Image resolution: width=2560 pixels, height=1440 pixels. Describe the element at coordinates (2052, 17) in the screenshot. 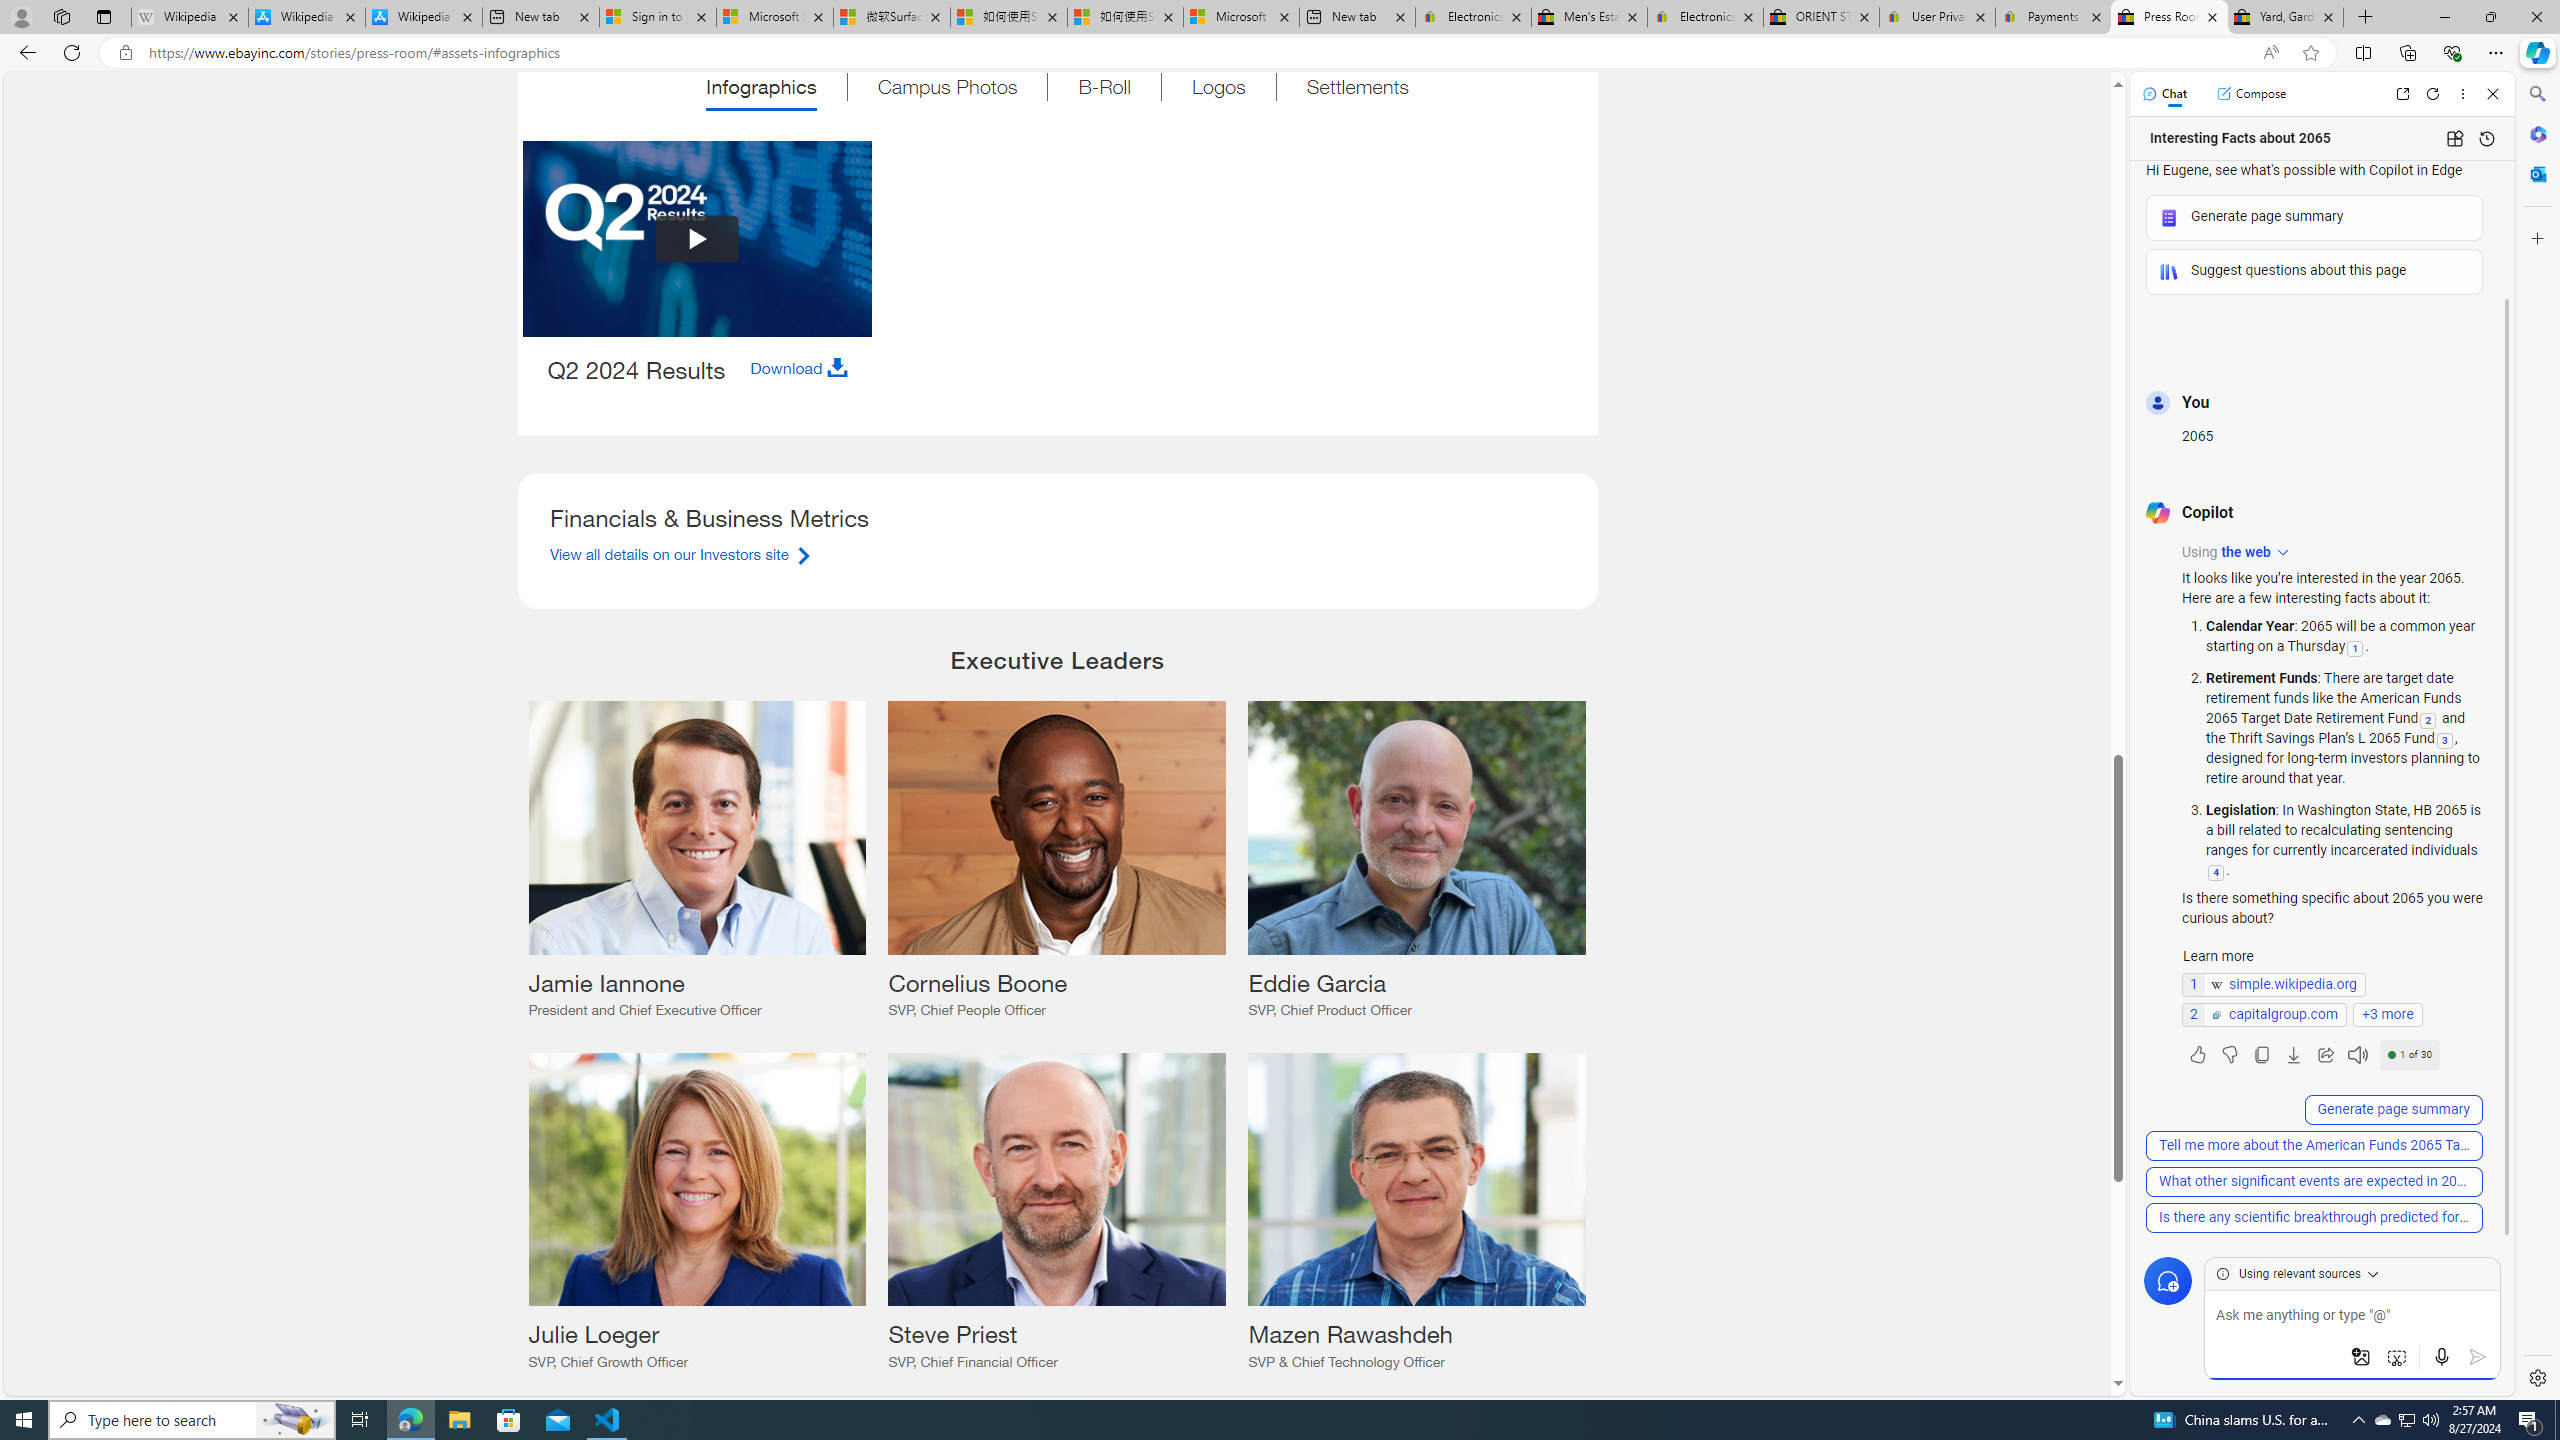

I see `Payments Terms of Use | eBay.com` at that location.